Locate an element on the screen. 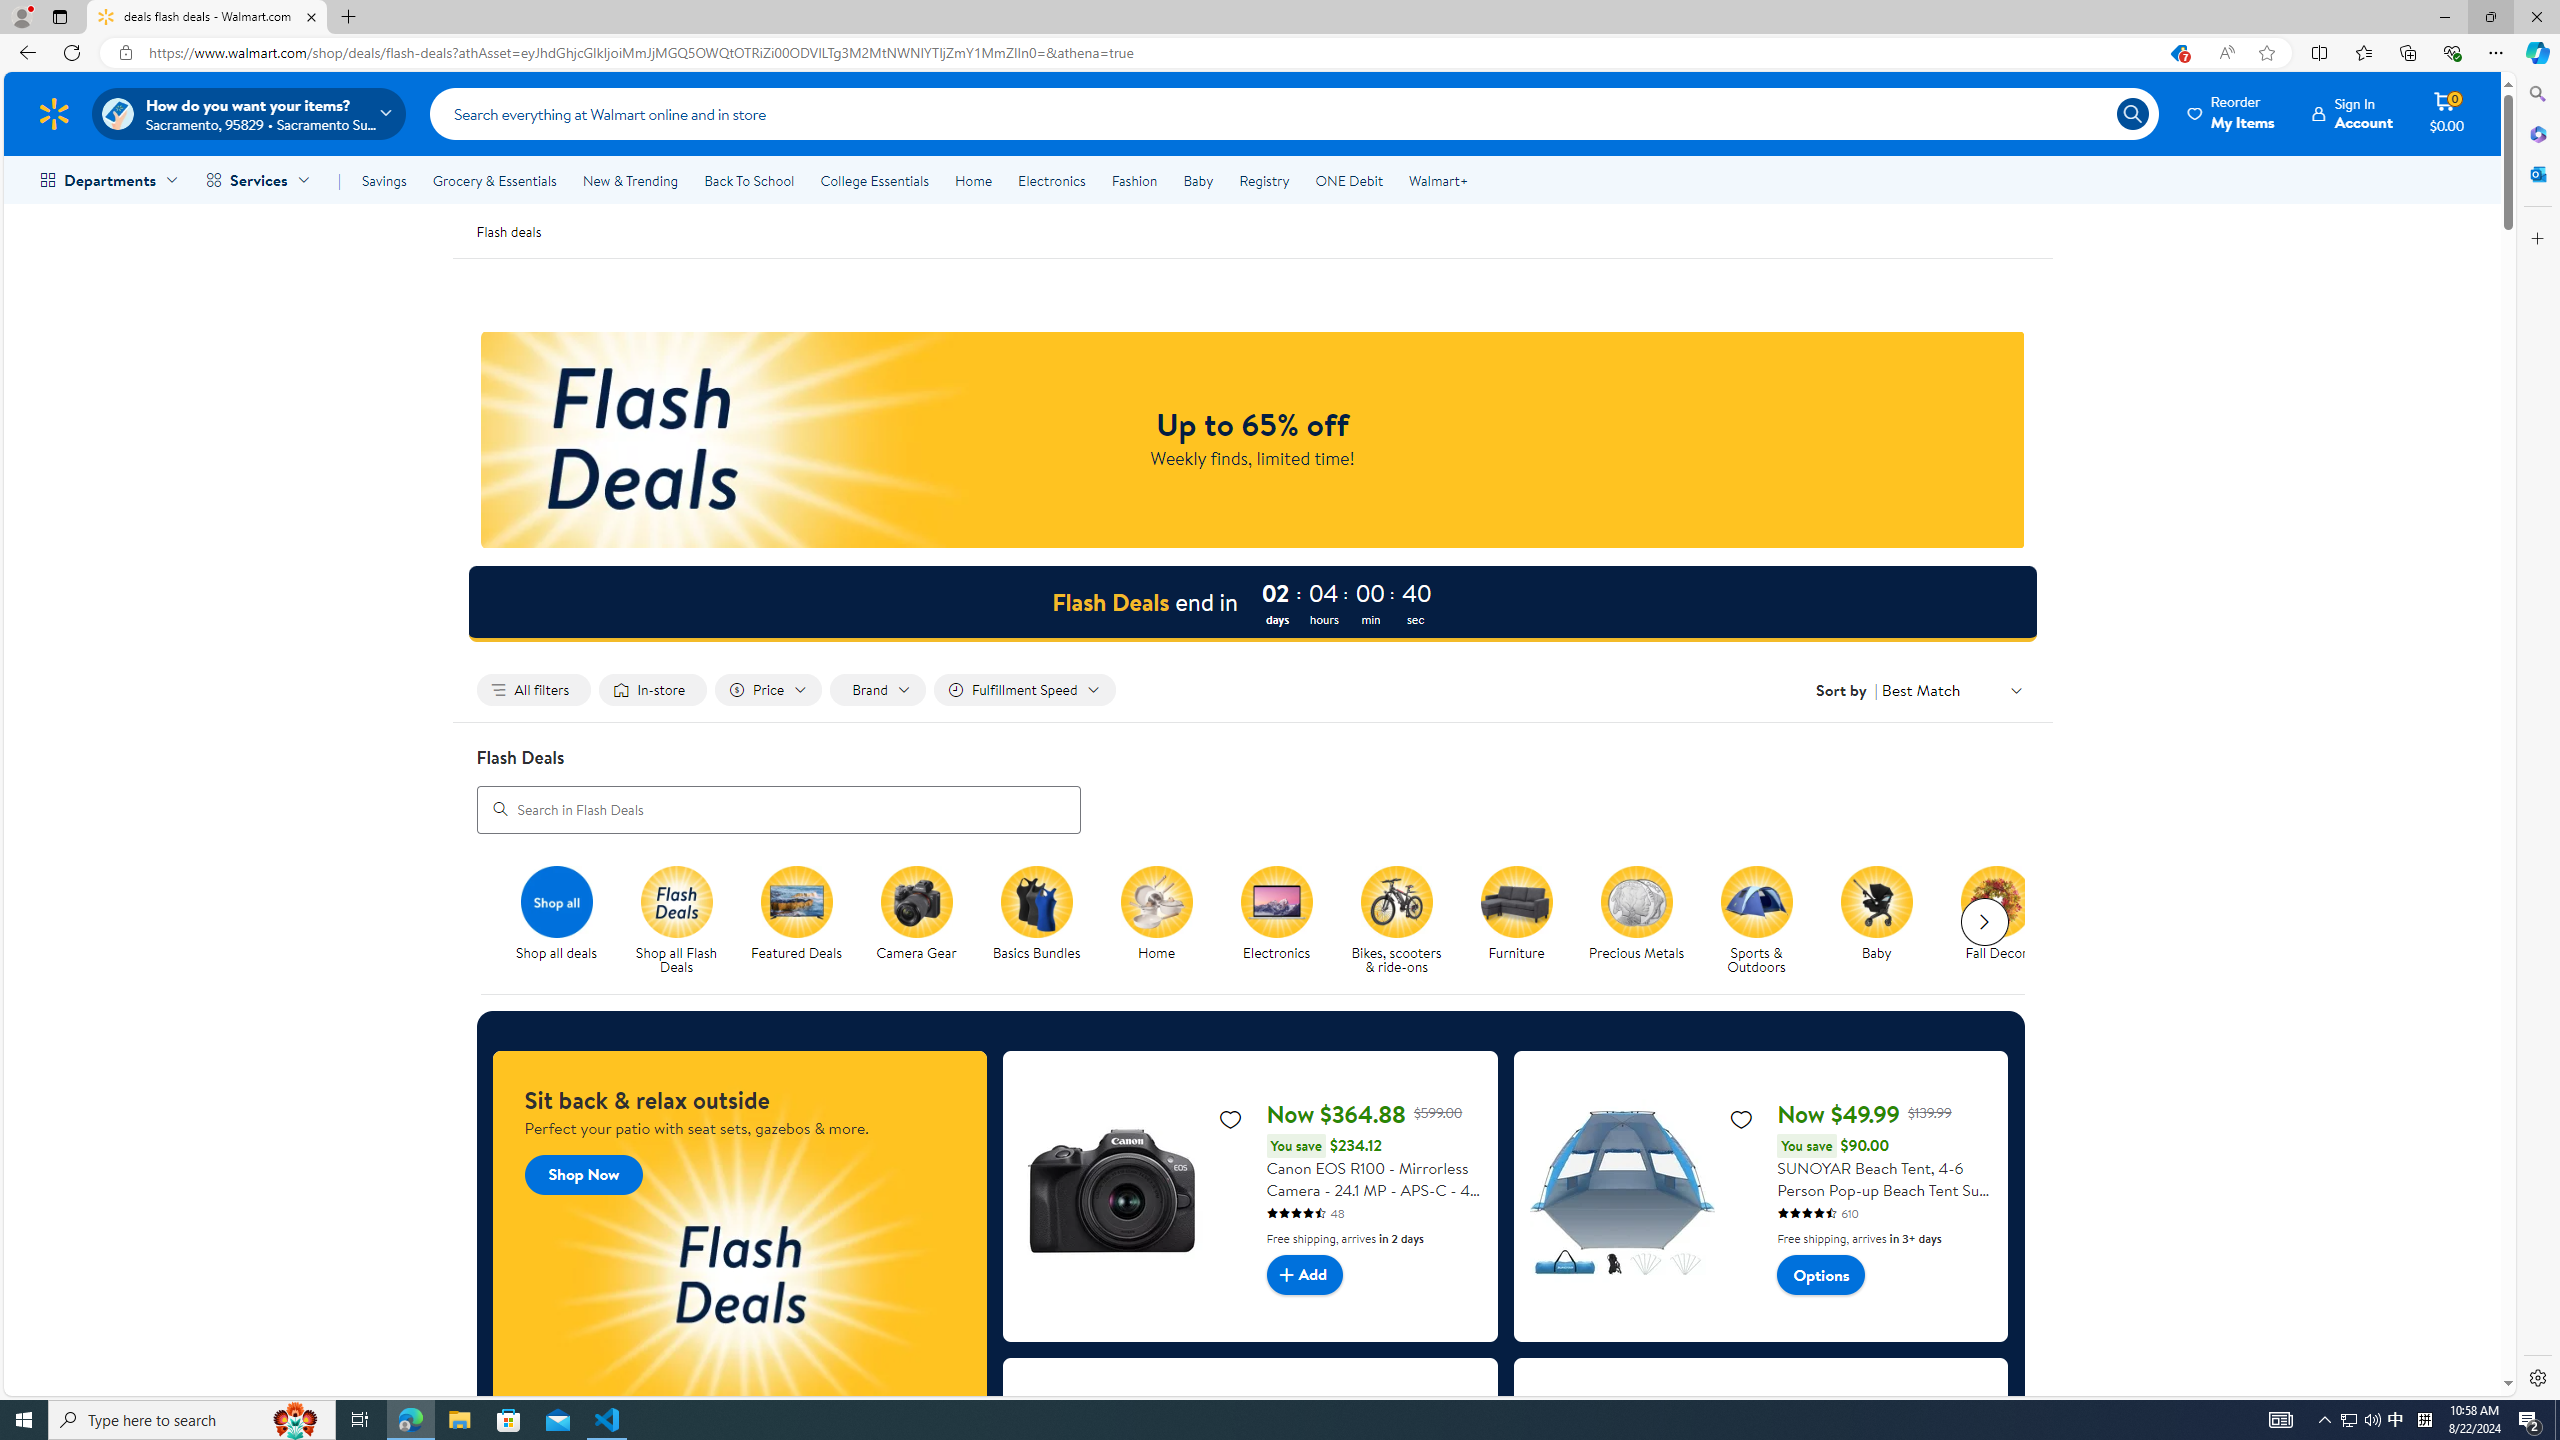 The image size is (2560, 1440). Filter by Brand not applied, activate to change is located at coordinates (878, 690).